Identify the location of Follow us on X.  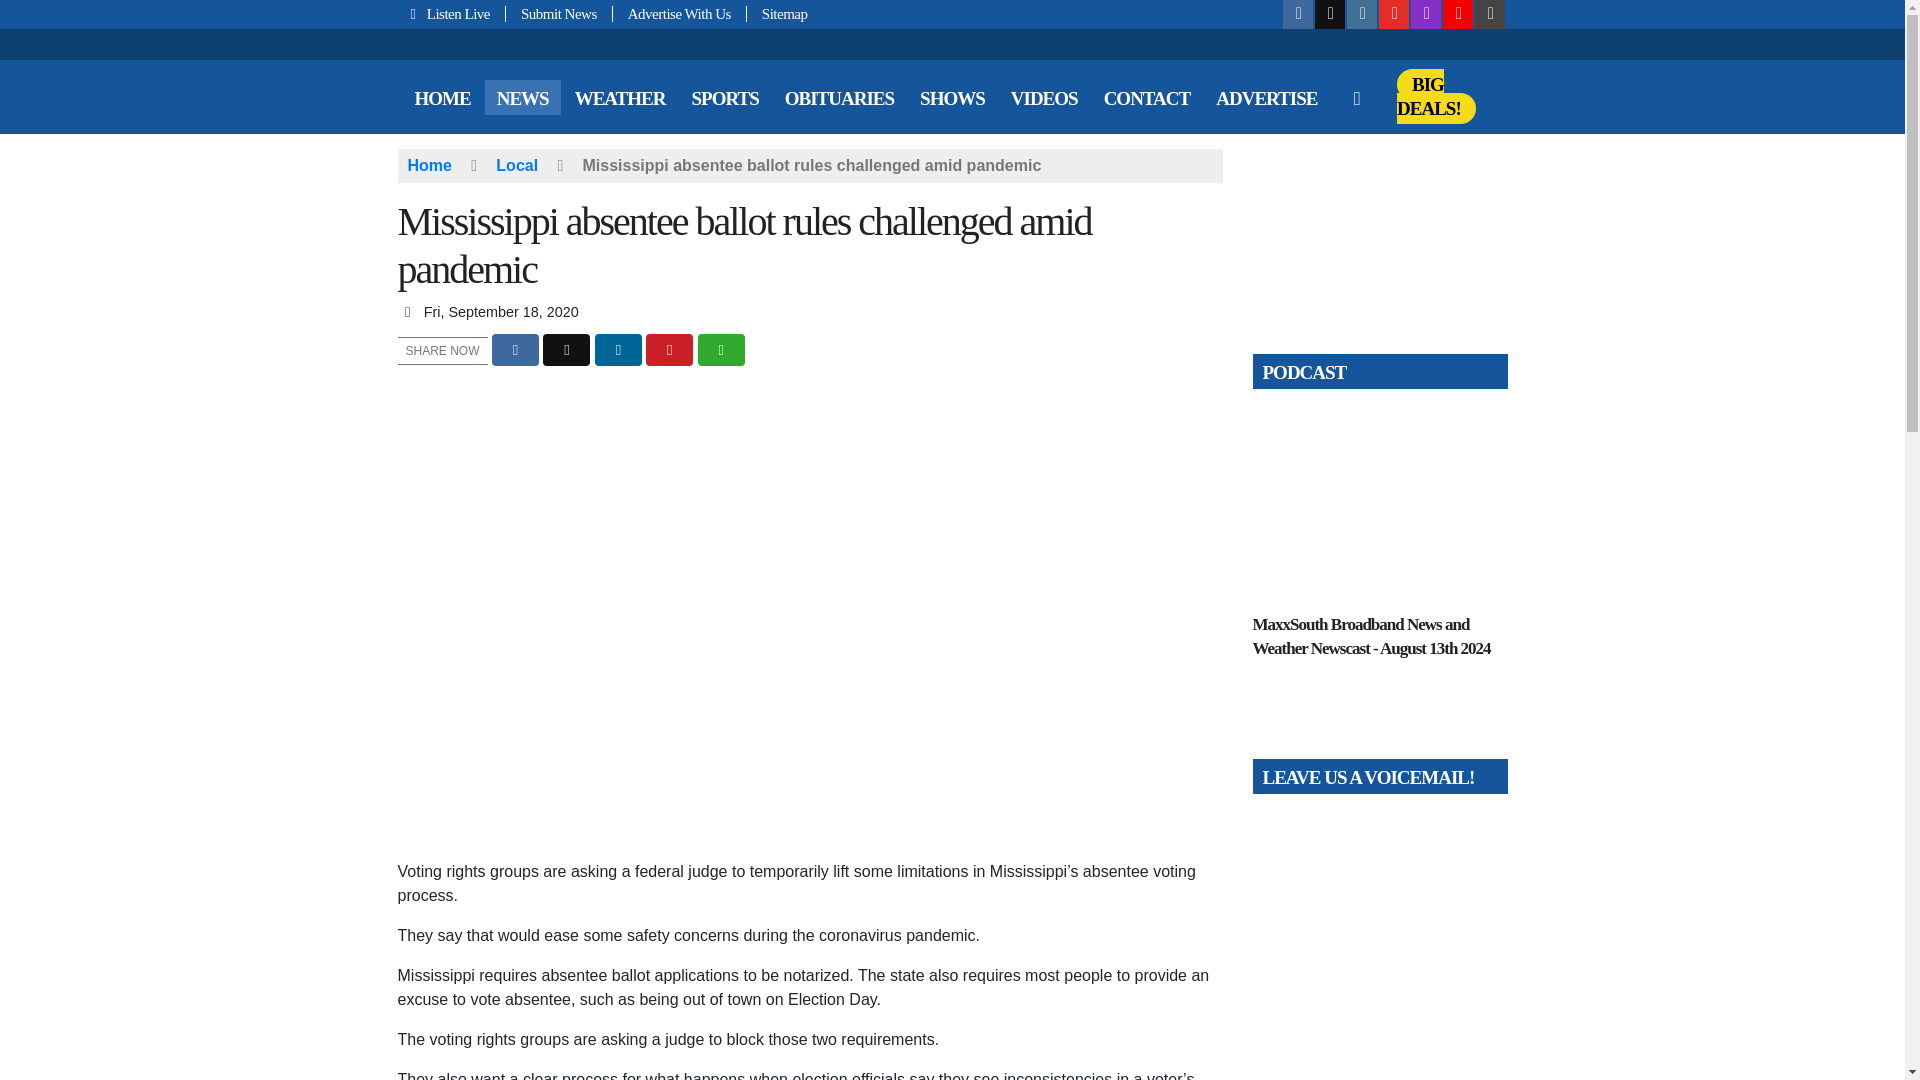
(1330, 14).